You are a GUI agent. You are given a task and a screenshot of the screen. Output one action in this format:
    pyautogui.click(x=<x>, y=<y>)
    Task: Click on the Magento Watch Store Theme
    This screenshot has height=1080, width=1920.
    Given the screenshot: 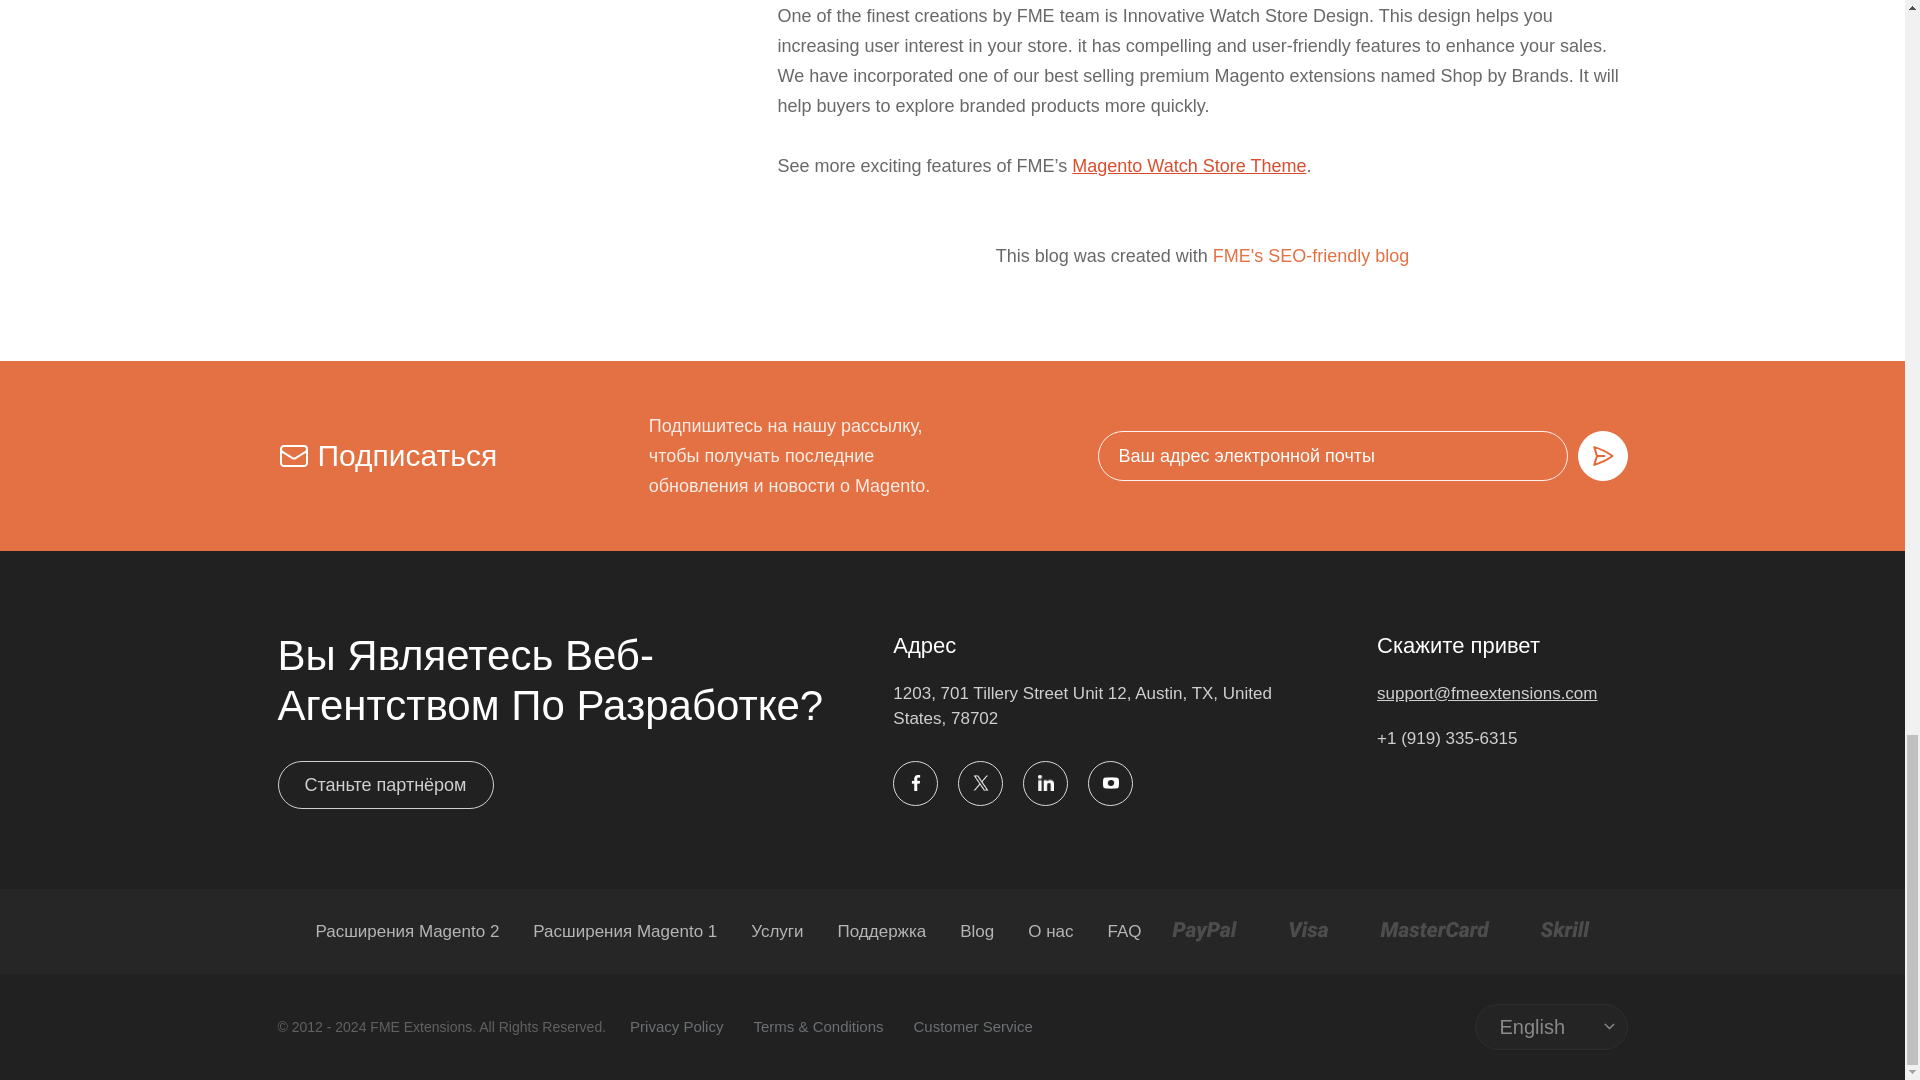 What is the action you would take?
    pyautogui.click(x=1188, y=166)
    